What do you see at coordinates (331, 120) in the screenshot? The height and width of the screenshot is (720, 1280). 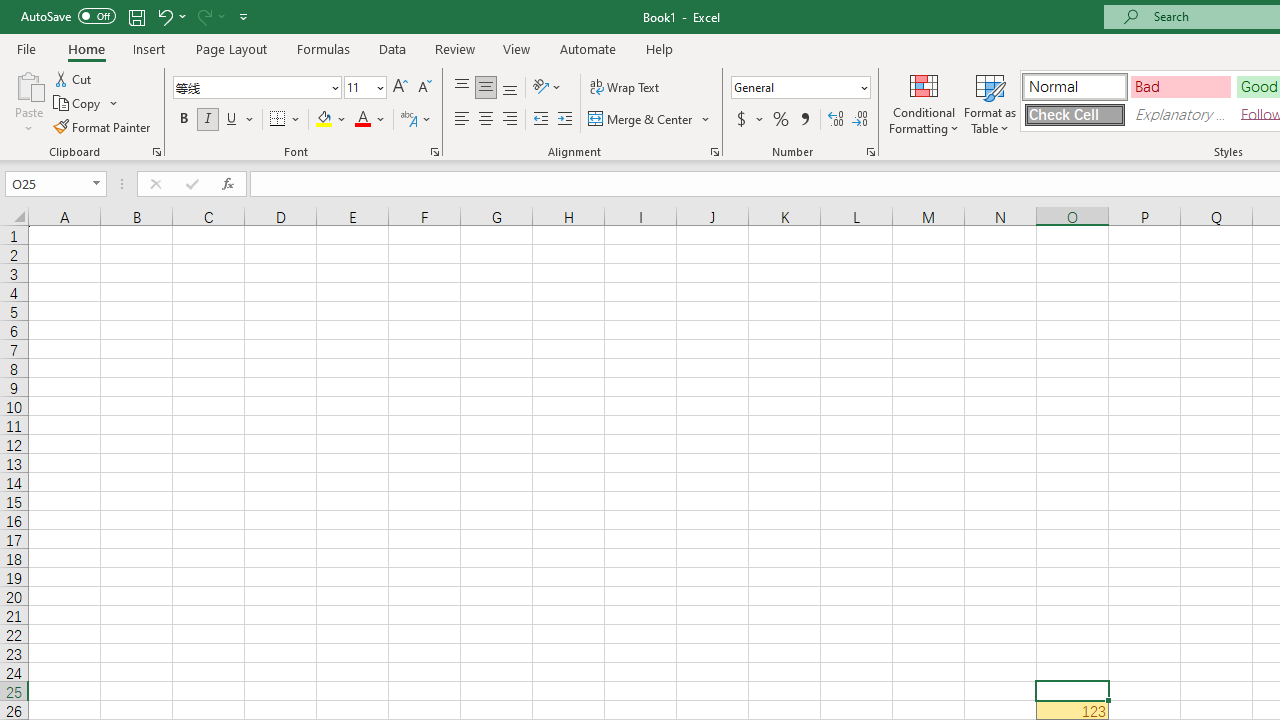 I see `Fill Color` at bounding box center [331, 120].